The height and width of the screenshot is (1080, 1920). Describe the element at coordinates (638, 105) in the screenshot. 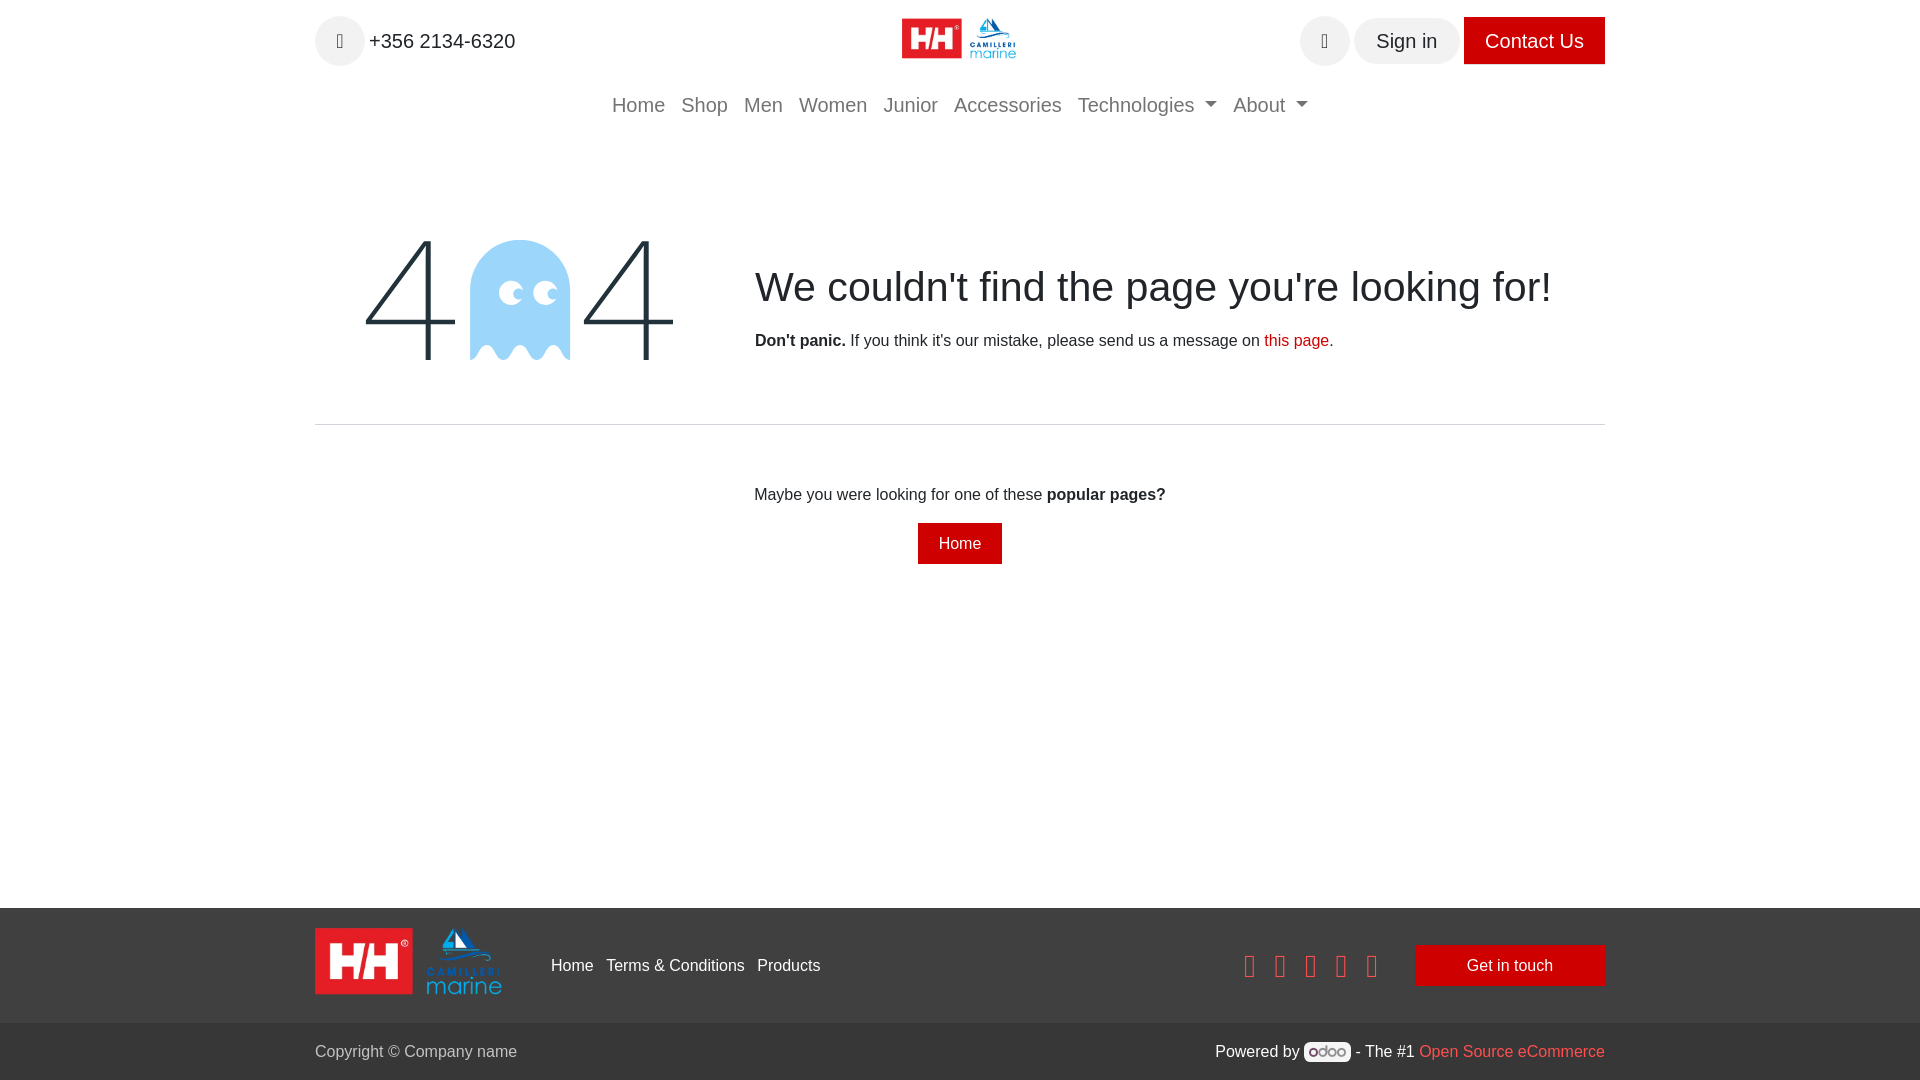

I see `Home` at that location.